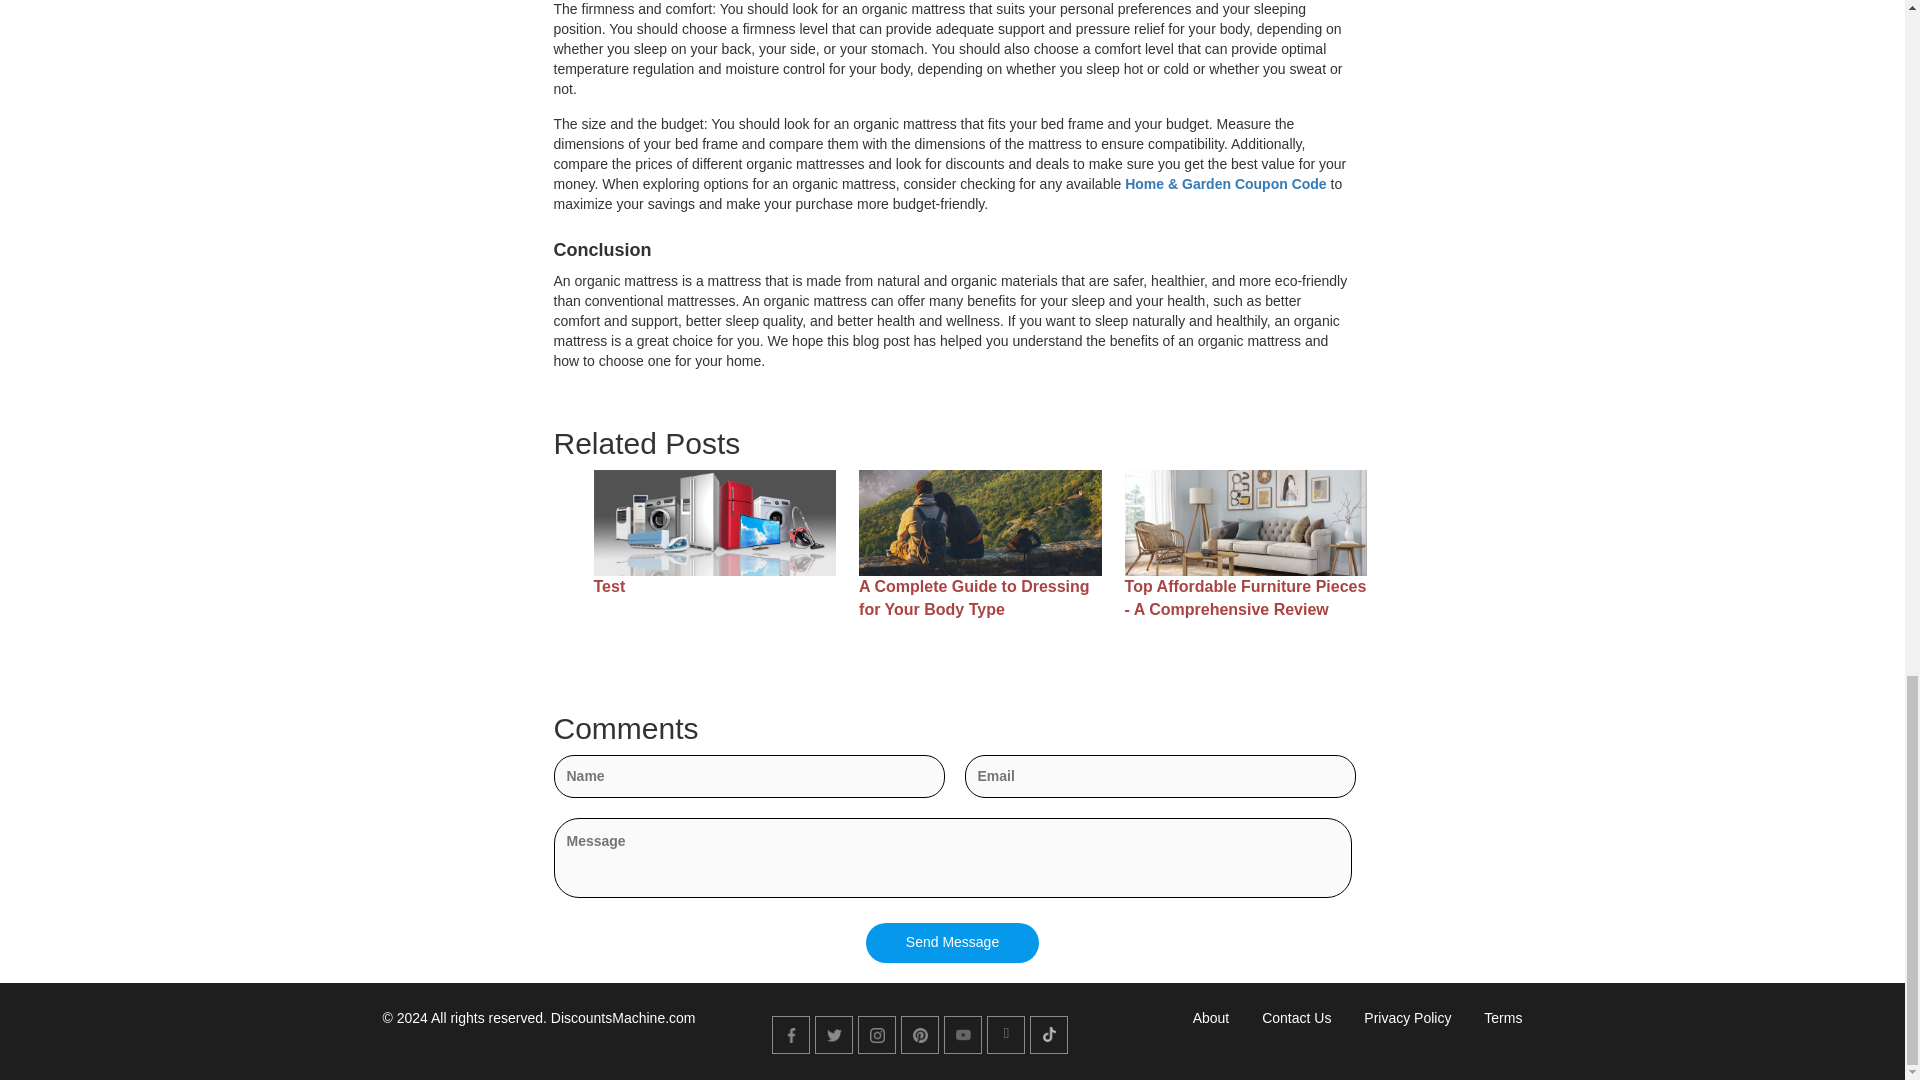 This screenshot has height=1080, width=1920. I want to click on Test, so click(715, 587).